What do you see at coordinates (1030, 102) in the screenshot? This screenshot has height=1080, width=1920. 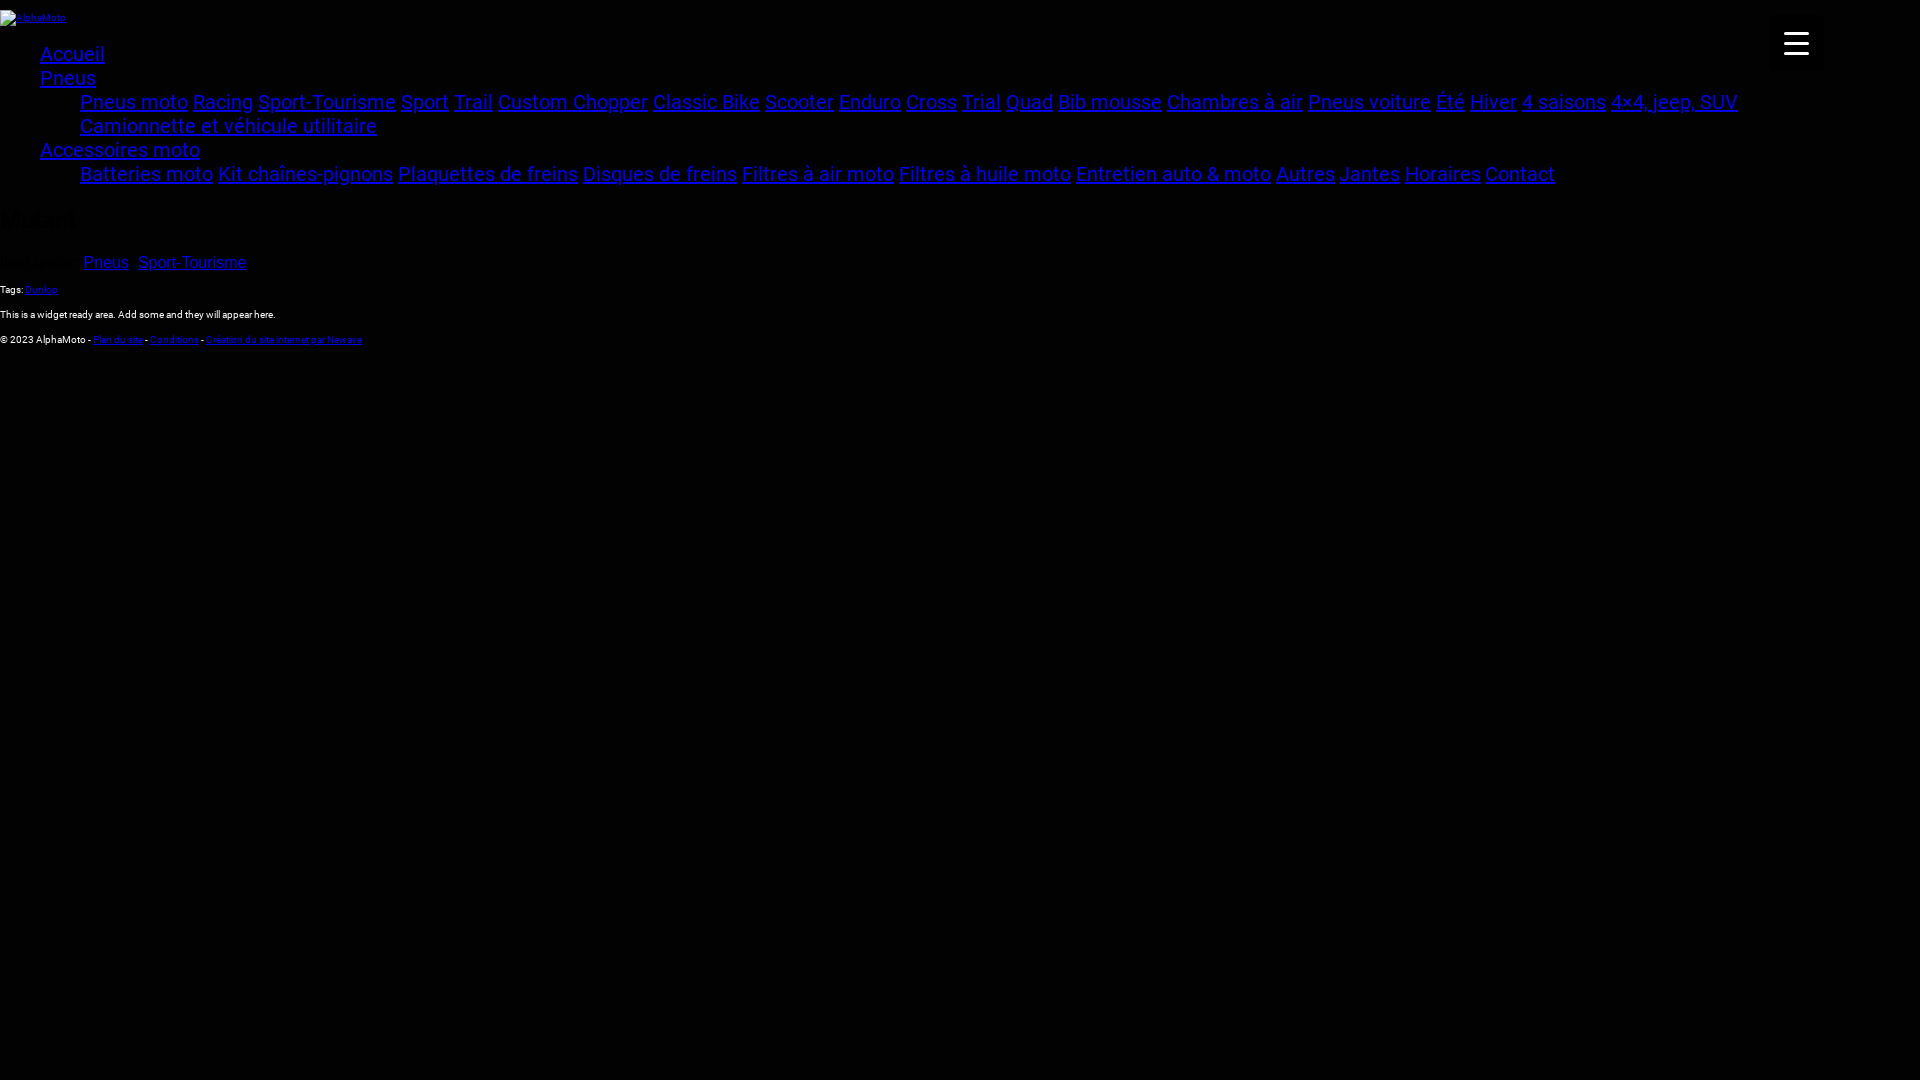 I see `Quad` at bounding box center [1030, 102].